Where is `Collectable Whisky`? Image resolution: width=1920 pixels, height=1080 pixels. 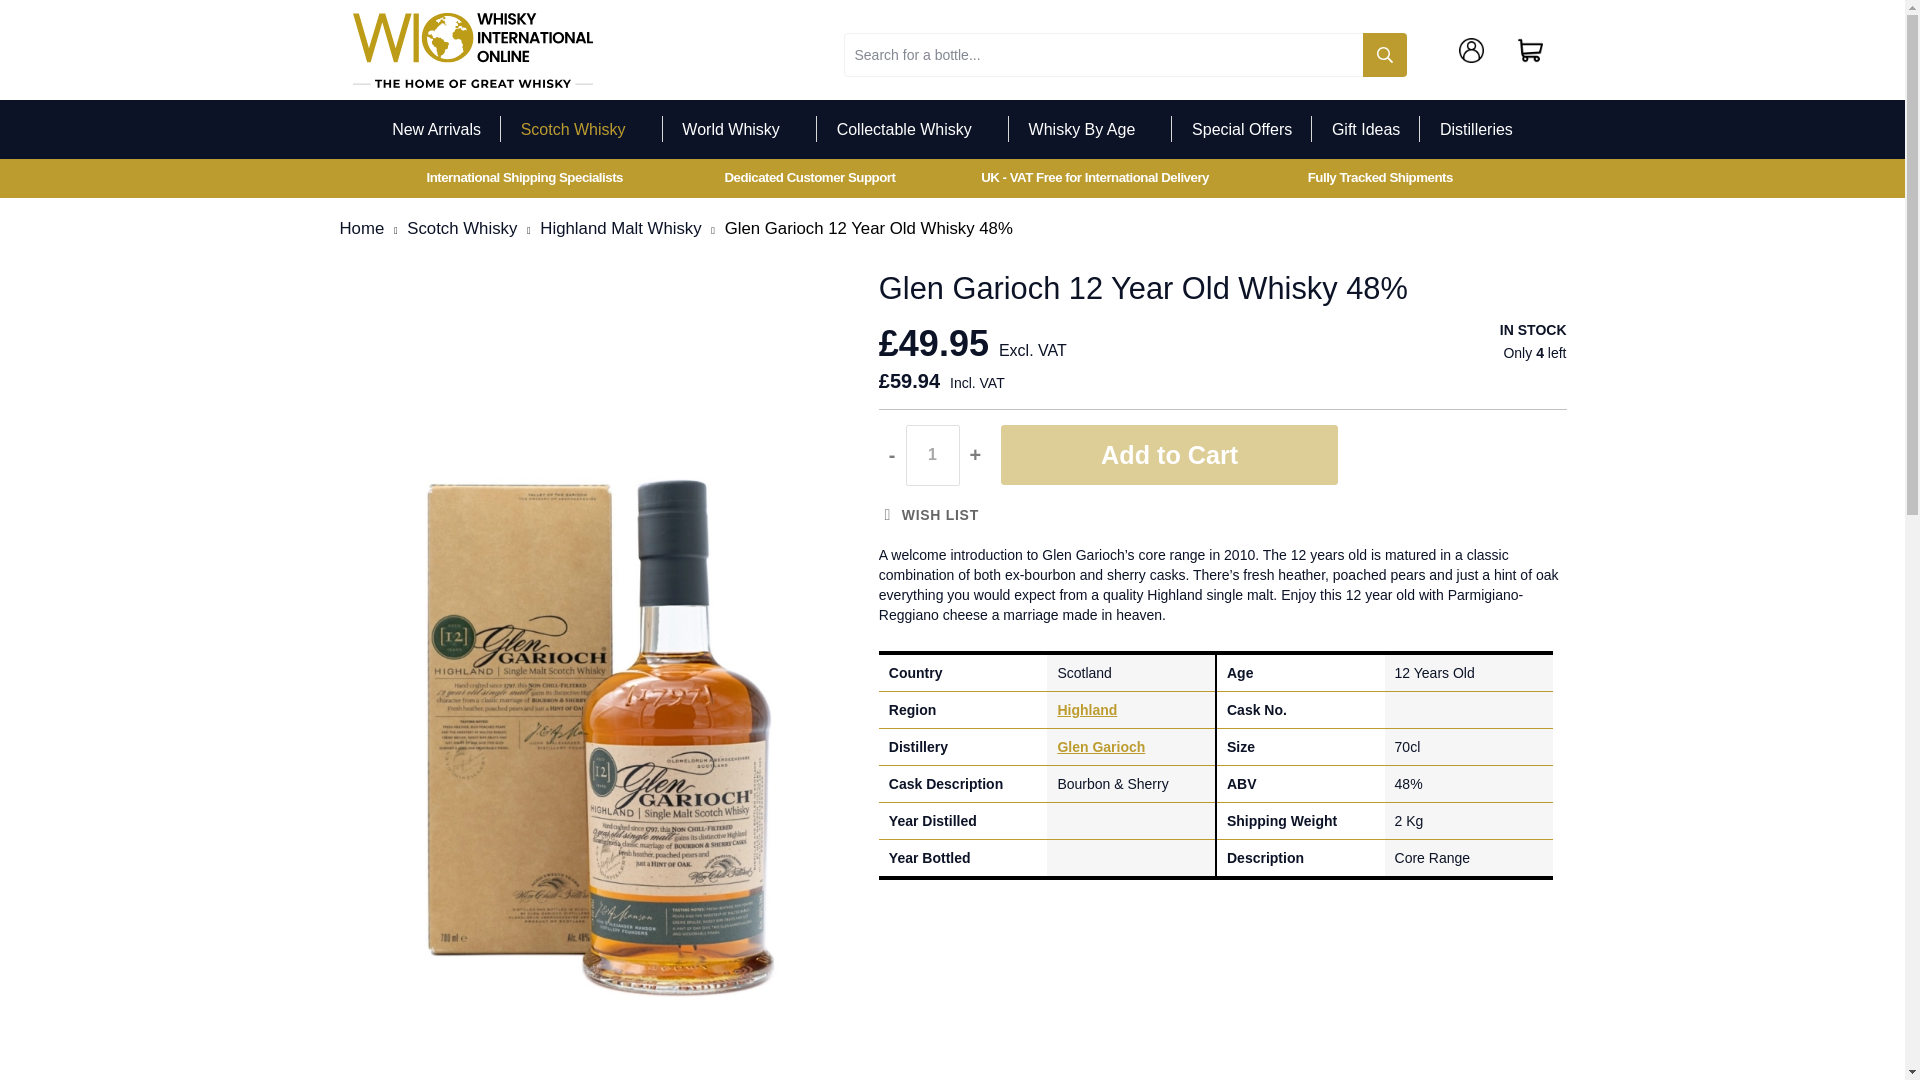
Collectable Whisky is located at coordinates (912, 130).